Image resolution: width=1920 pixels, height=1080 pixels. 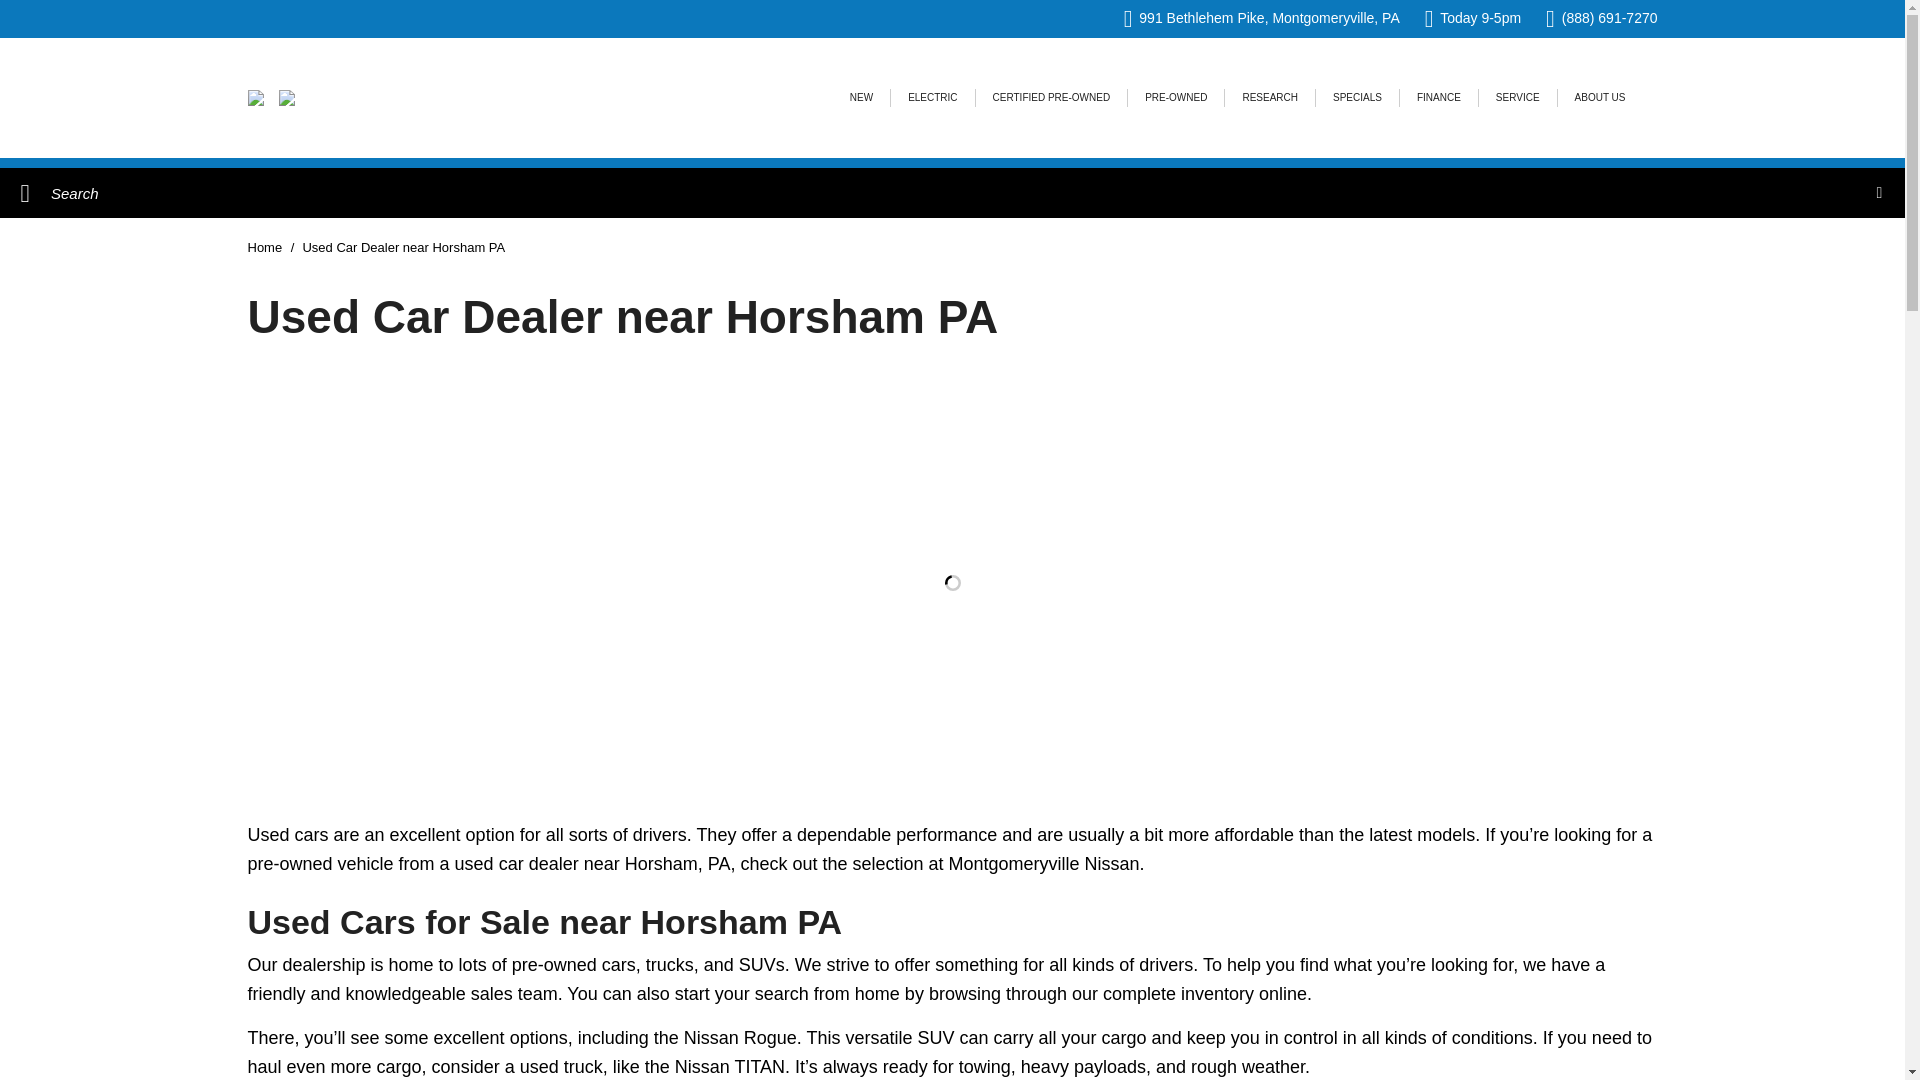 I want to click on ELECTRIC, so click(x=932, y=98).